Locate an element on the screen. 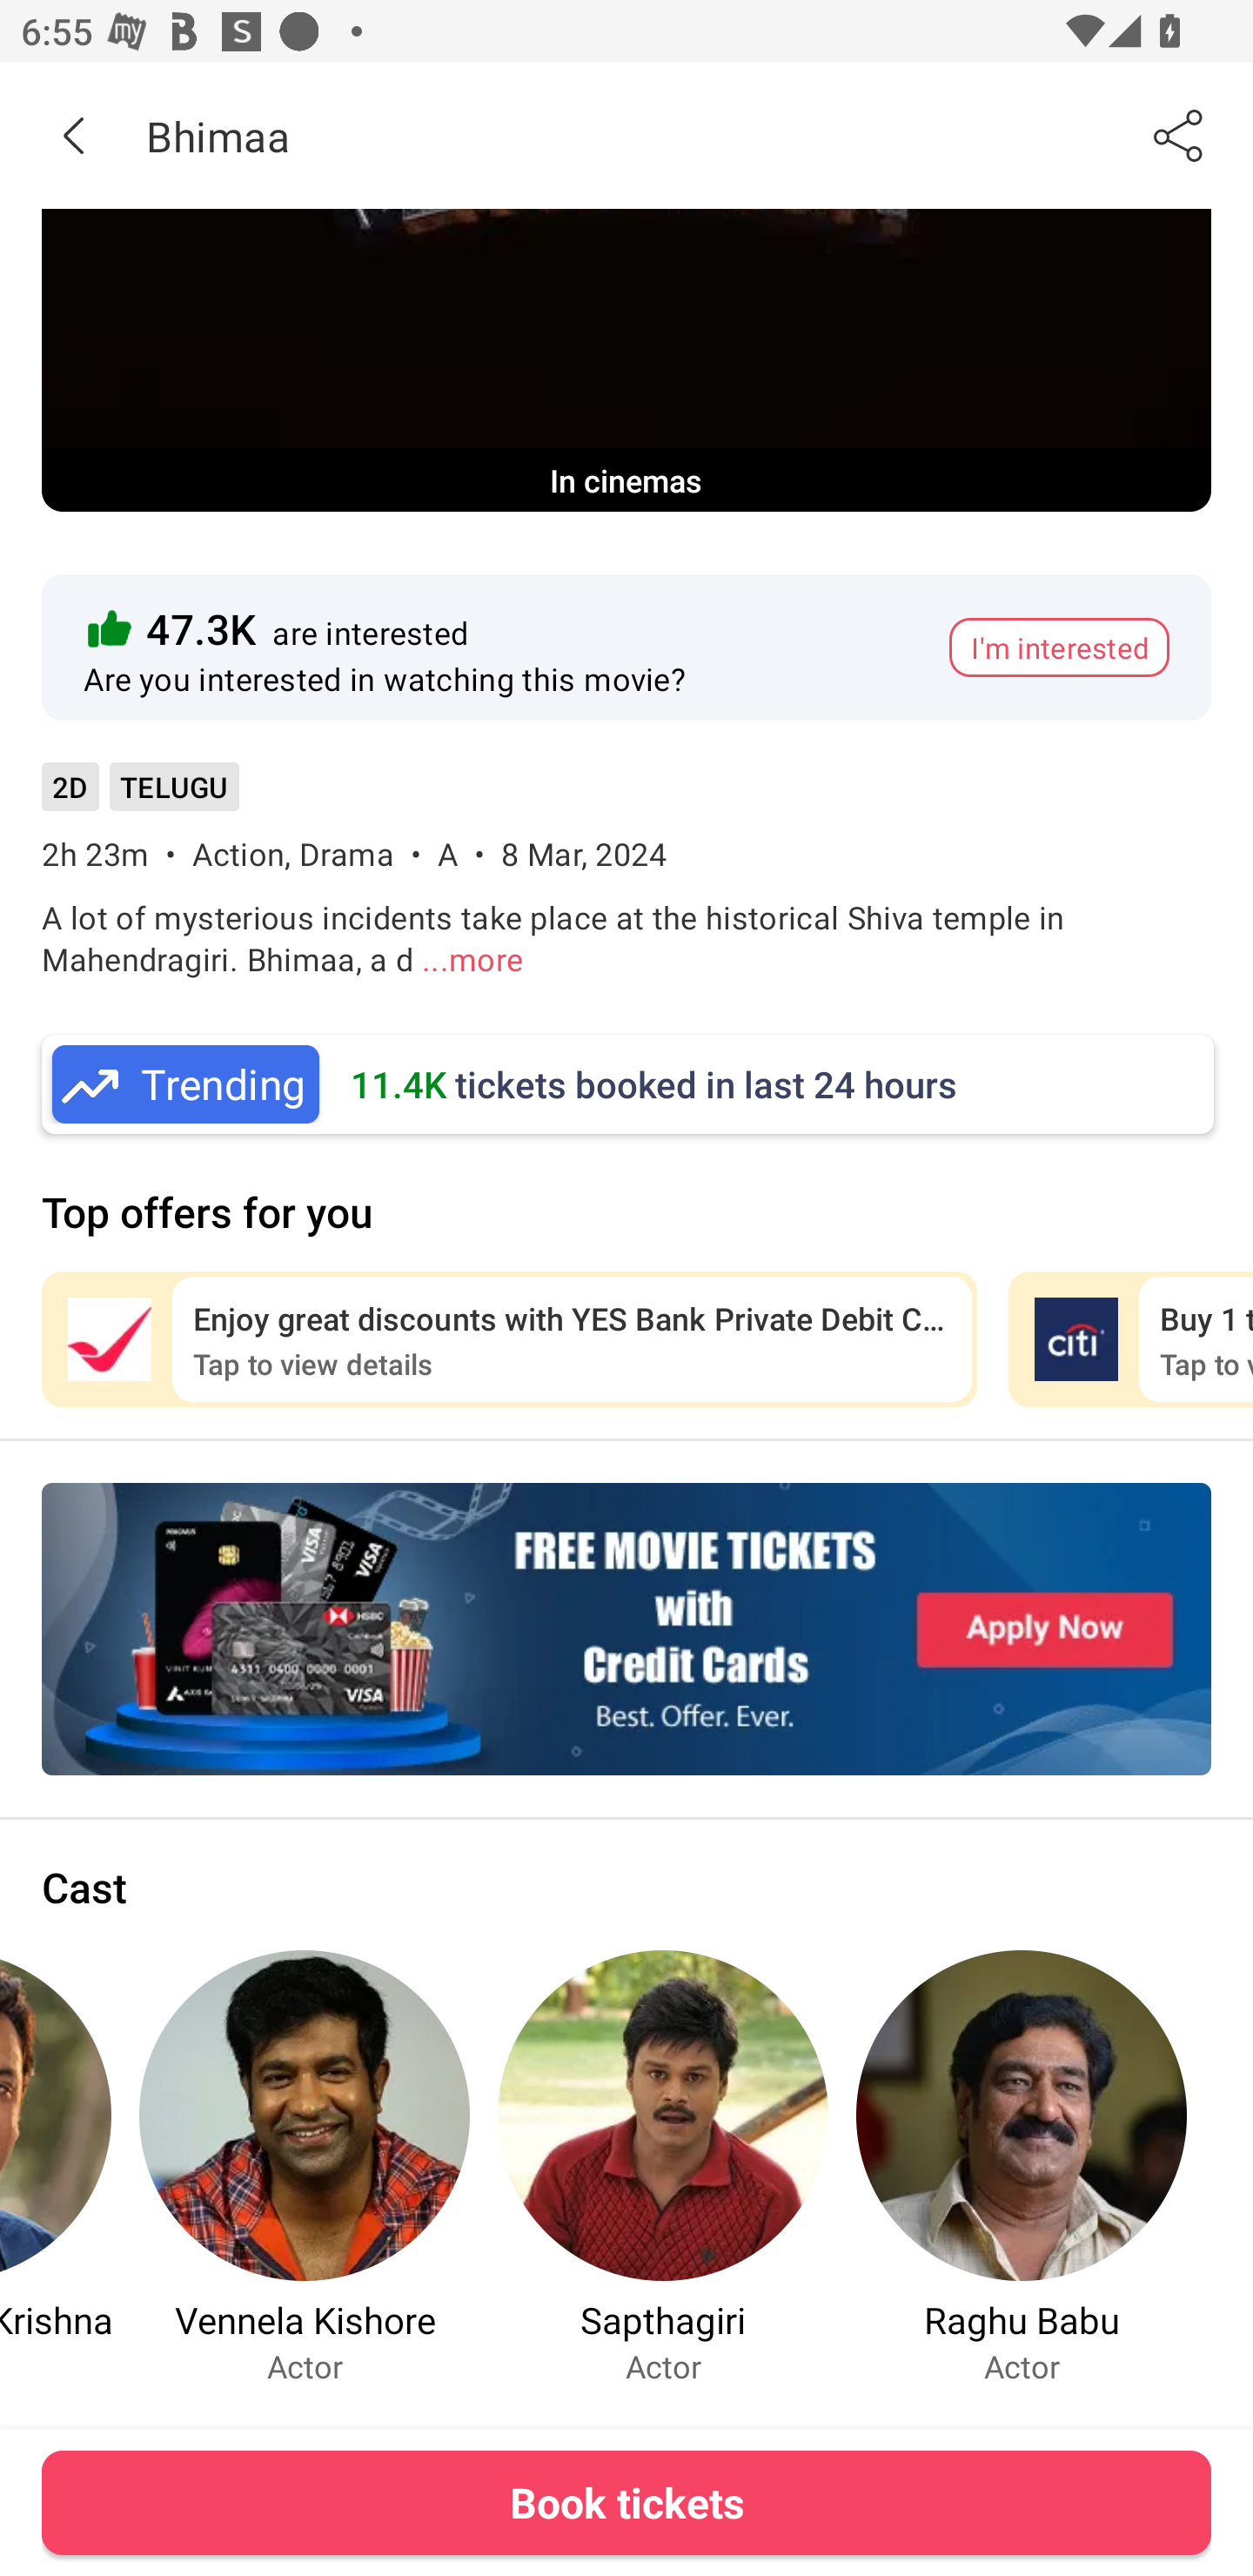  Vennela Kishore Actor is located at coordinates (305, 2167).